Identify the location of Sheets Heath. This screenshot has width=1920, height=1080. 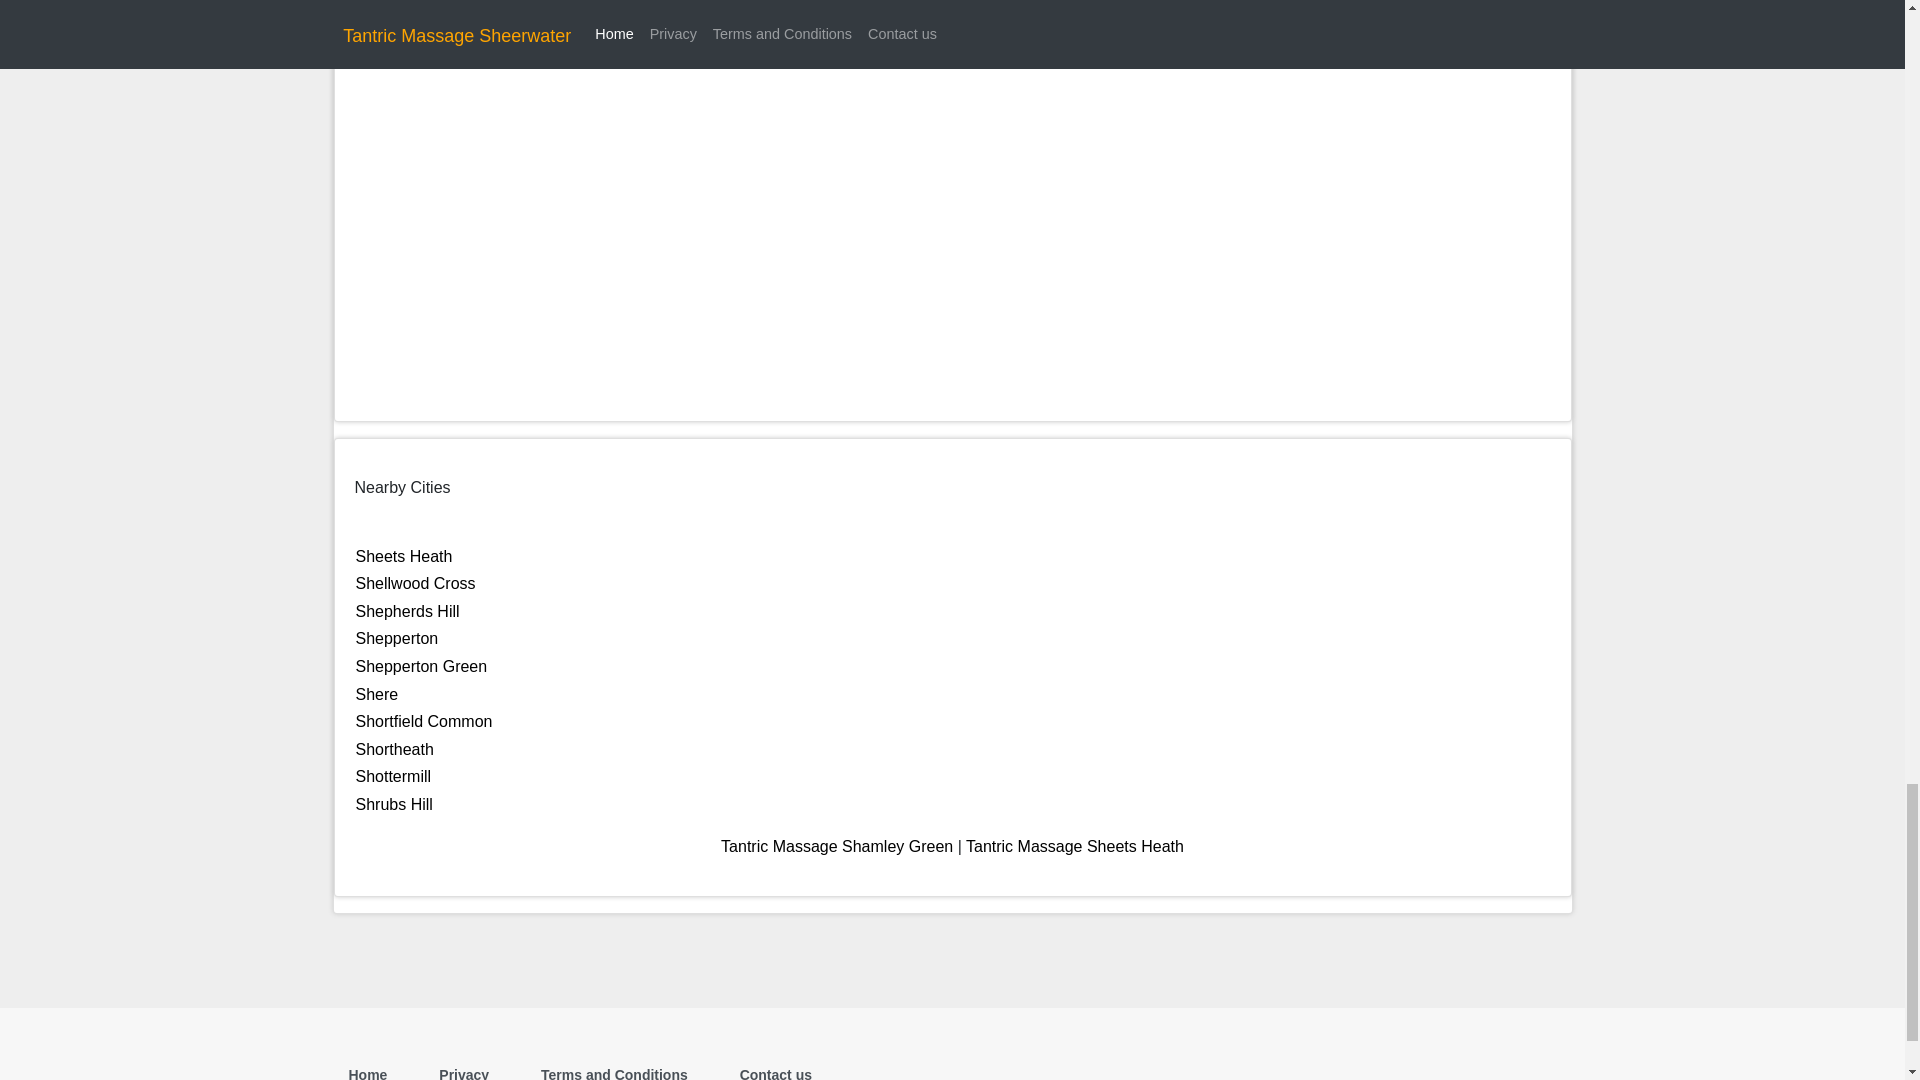
(404, 556).